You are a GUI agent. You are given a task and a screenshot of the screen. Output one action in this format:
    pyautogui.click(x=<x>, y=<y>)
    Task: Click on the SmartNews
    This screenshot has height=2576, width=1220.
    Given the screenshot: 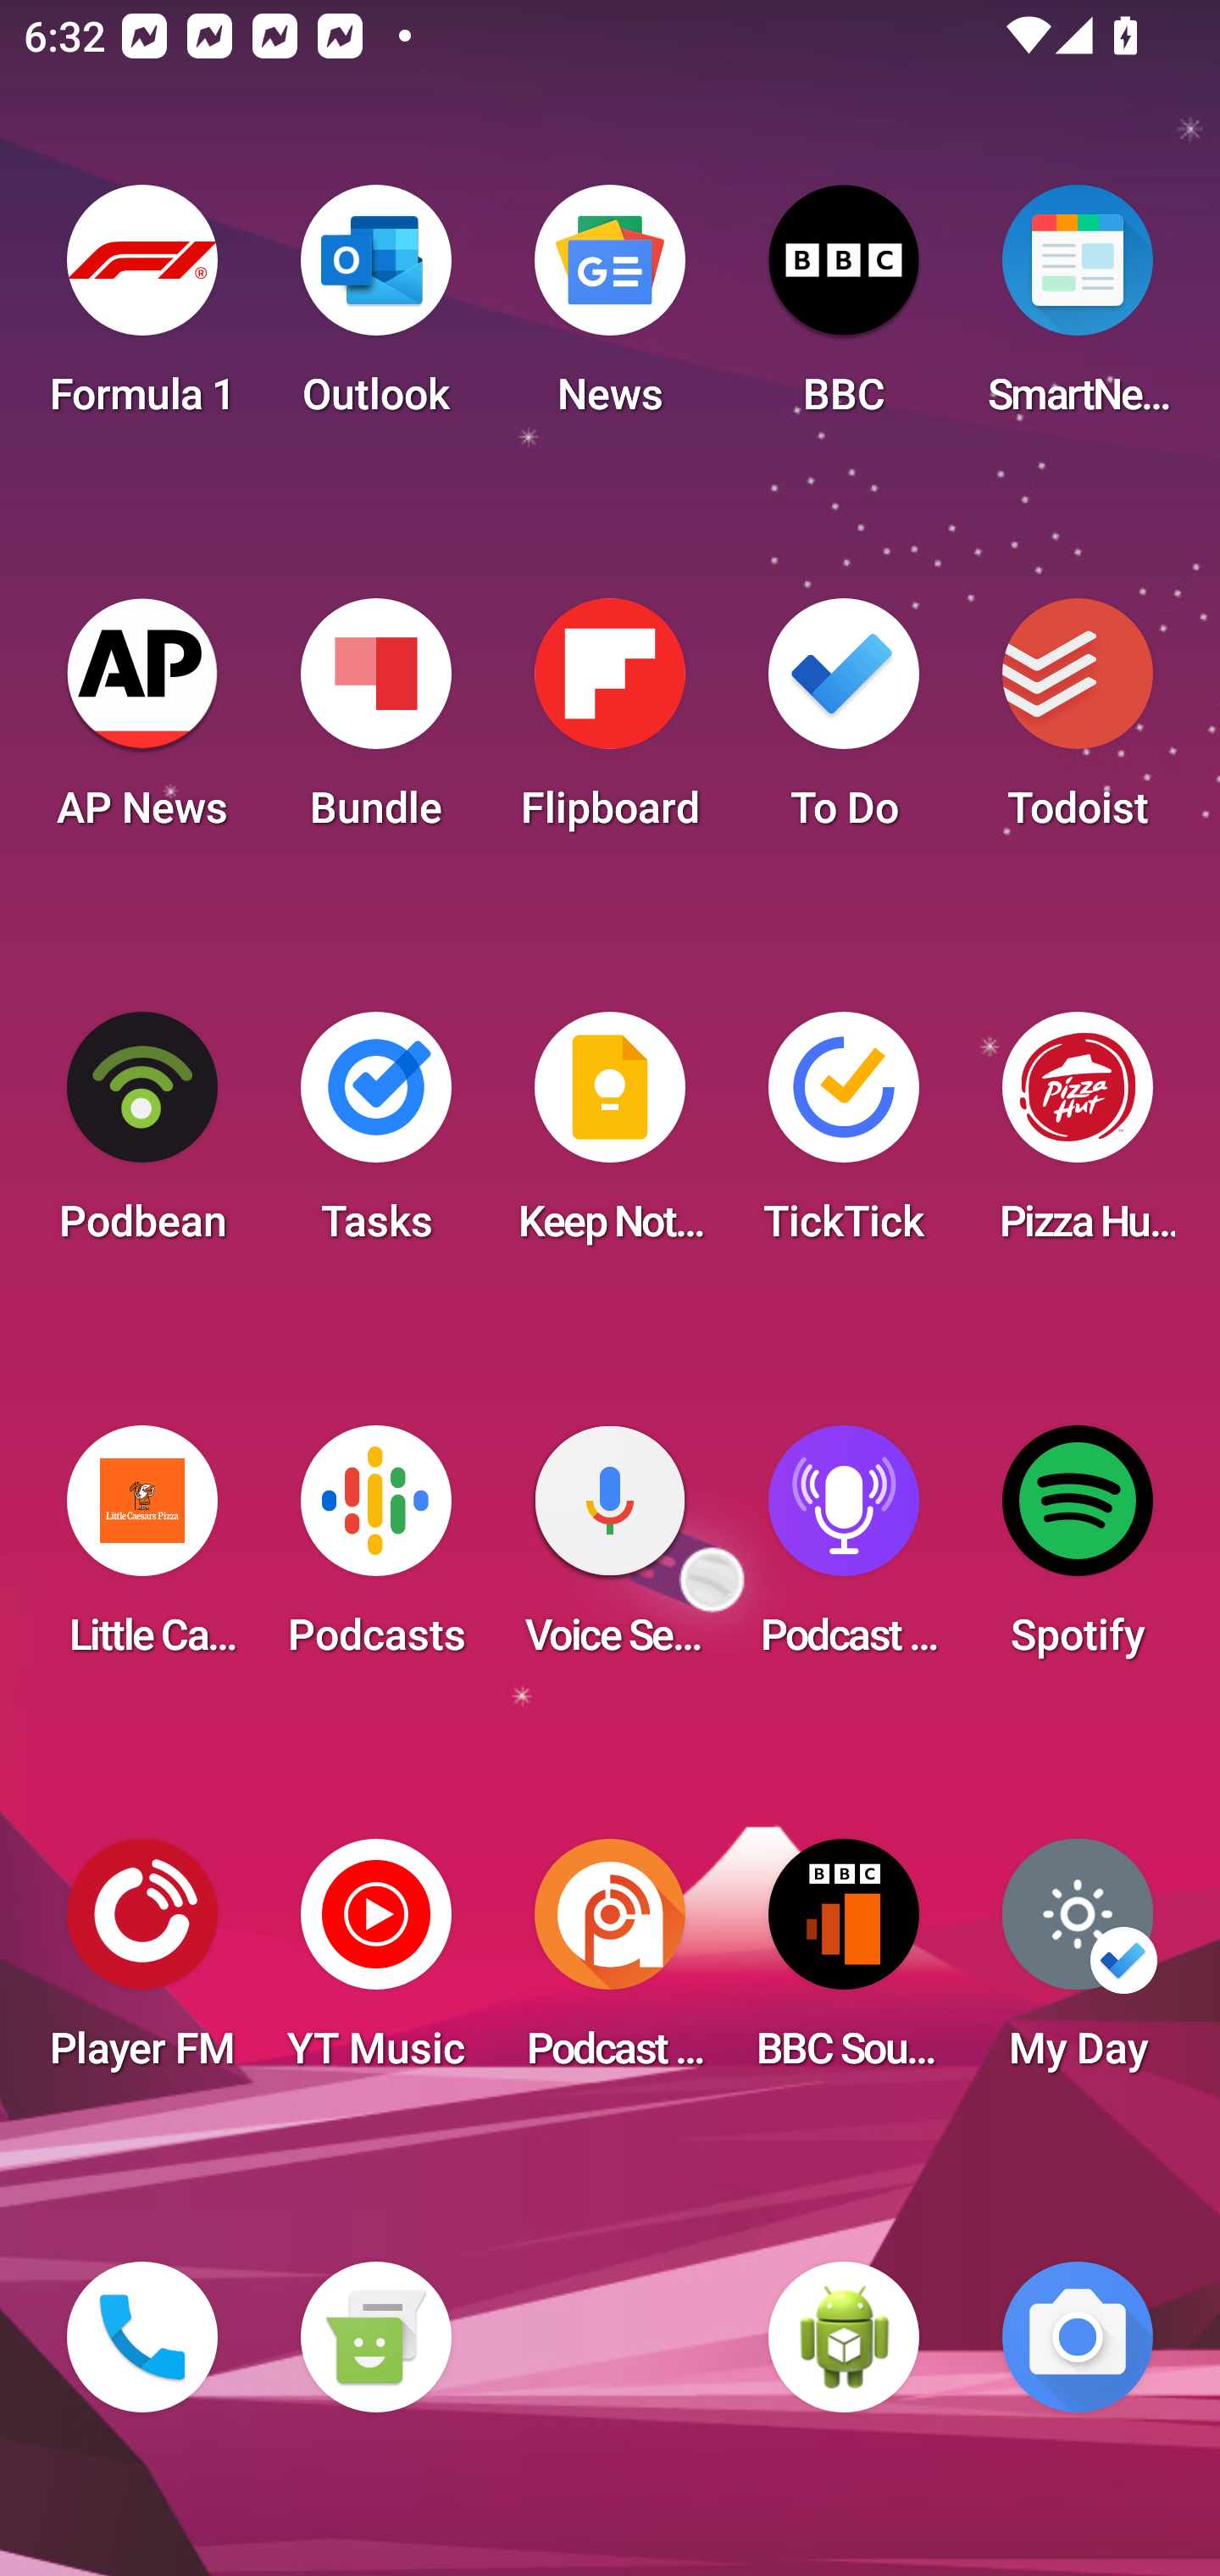 What is the action you would take?
    pyautogui.click(x=1078, y=310)
    